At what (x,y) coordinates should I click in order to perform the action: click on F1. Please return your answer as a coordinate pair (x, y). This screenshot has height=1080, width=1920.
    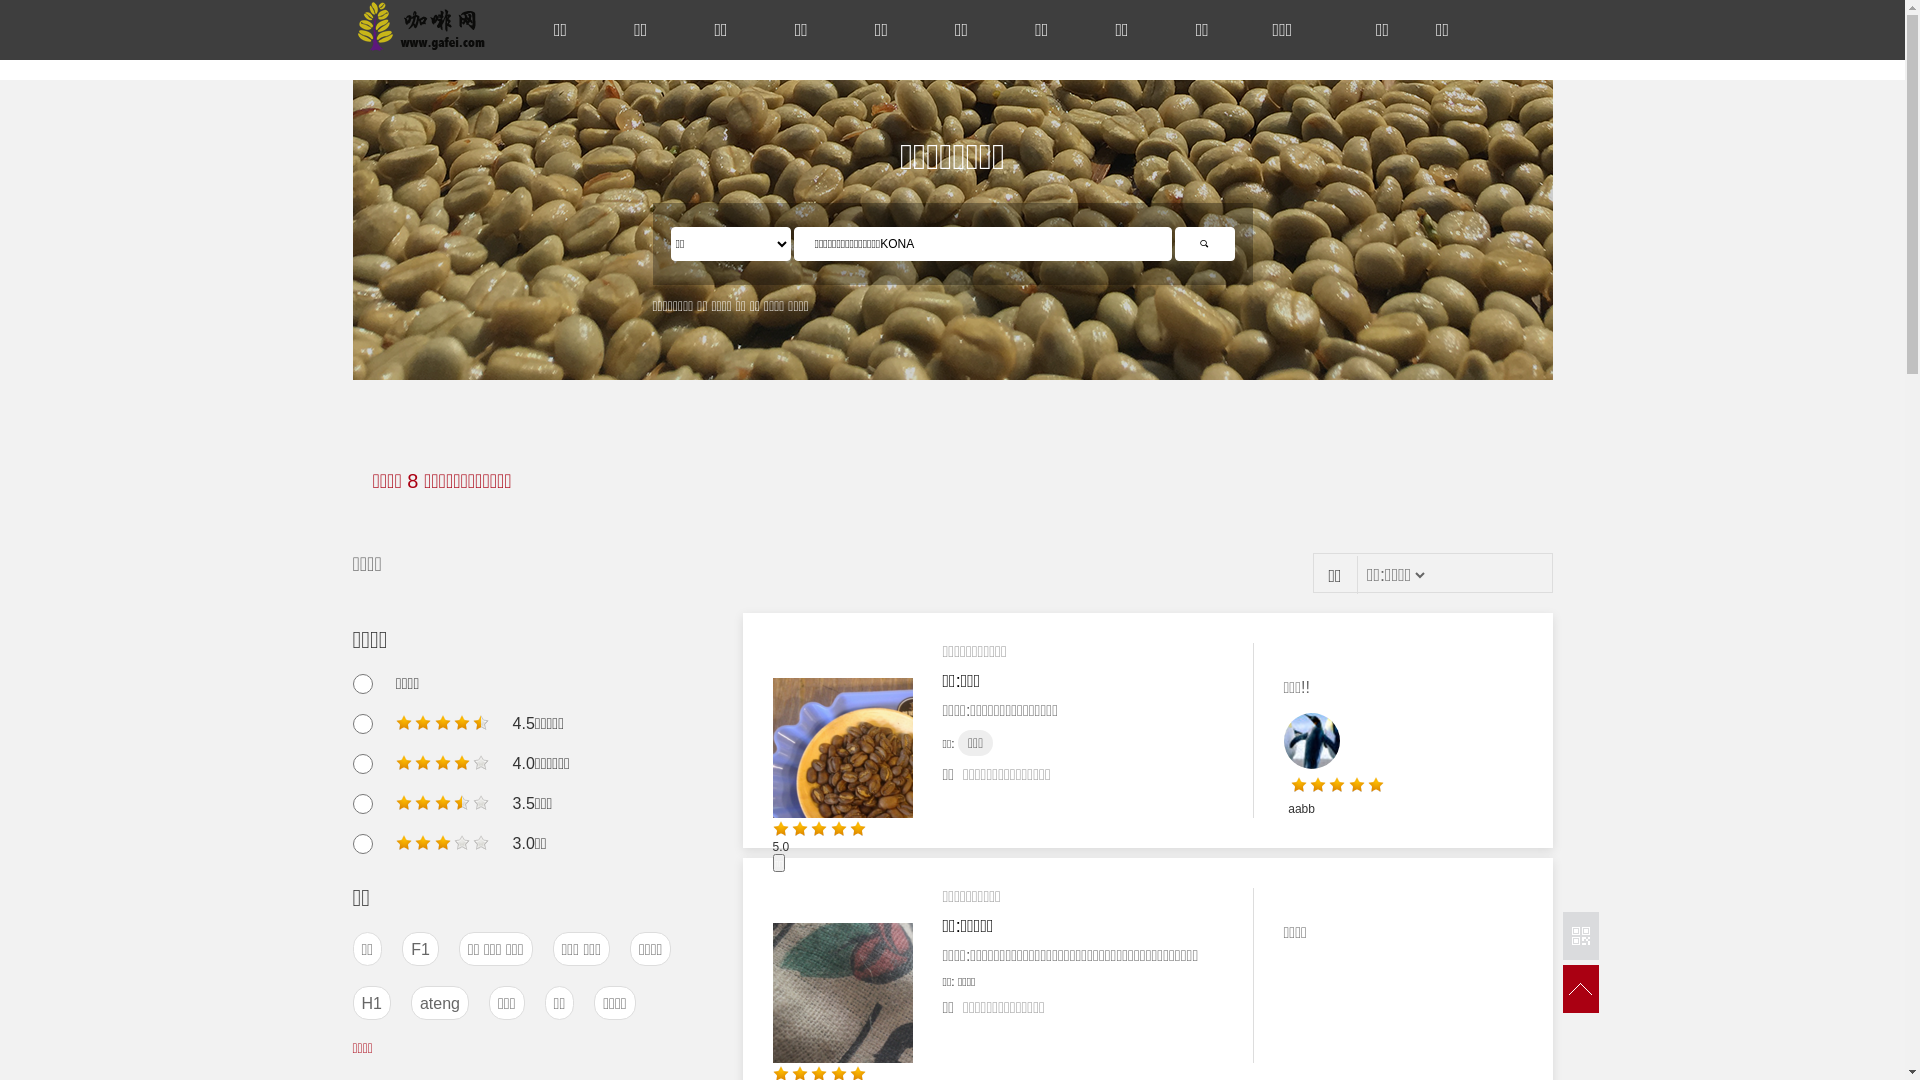
    Looking at the image, I should click on (420, 950).